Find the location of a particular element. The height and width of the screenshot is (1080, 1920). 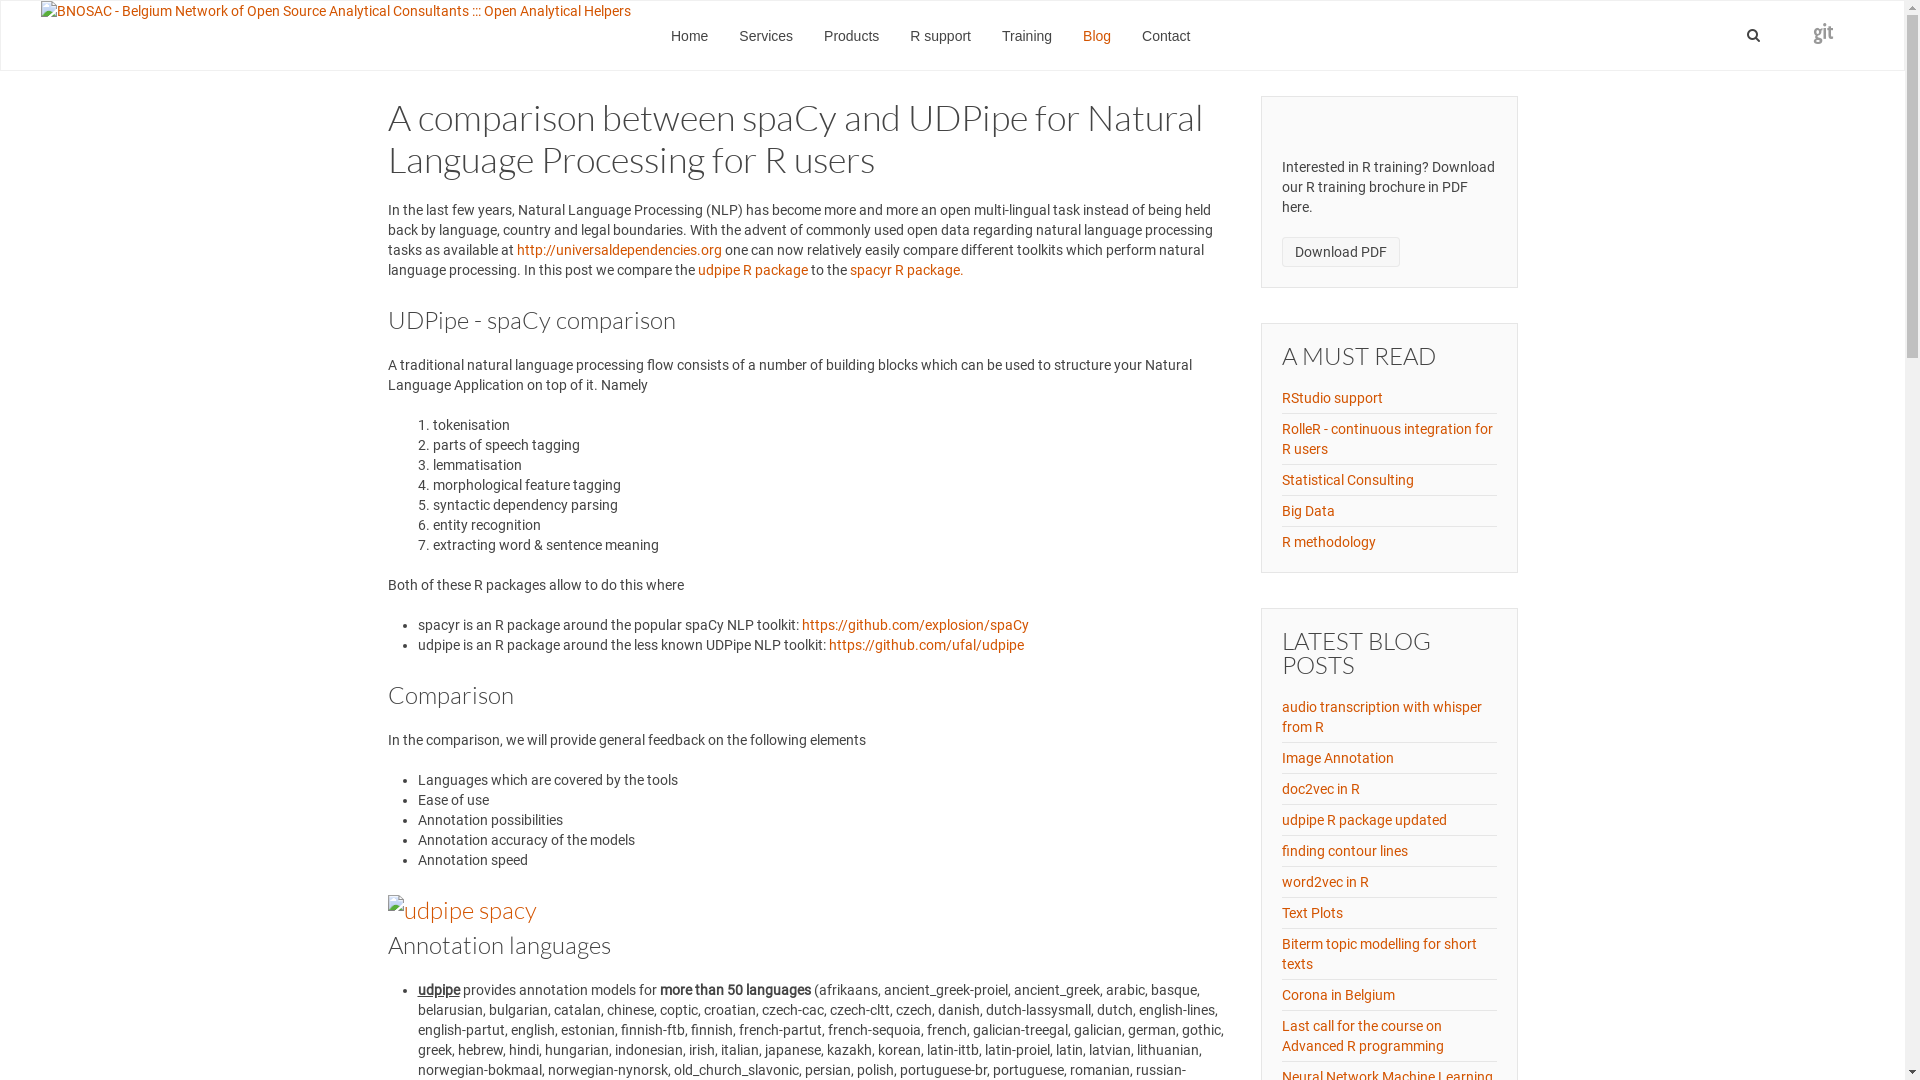

http://universaldependencies.org is located at coordinates (618, 250).